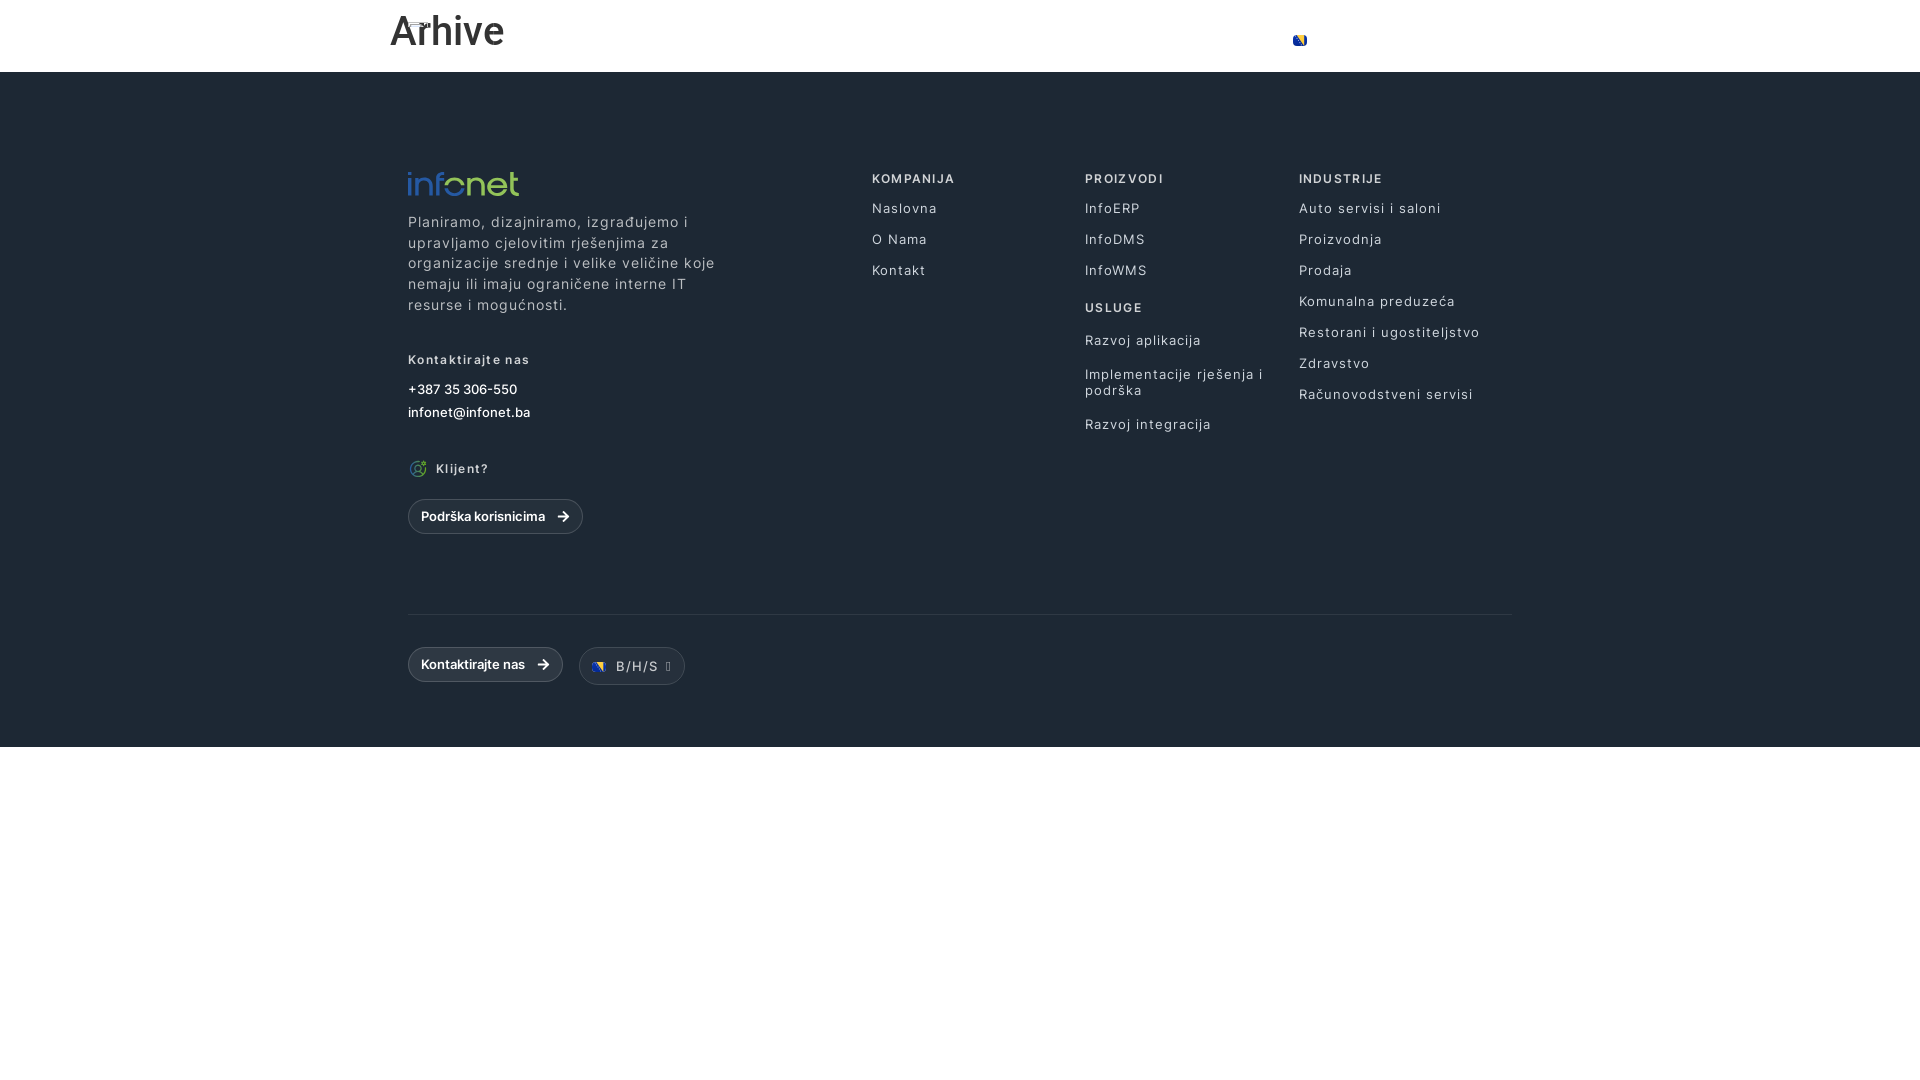 The height and width of the screenshot is (1080, 1920). I want to click on Proizvodnja, so click(1406, 240).